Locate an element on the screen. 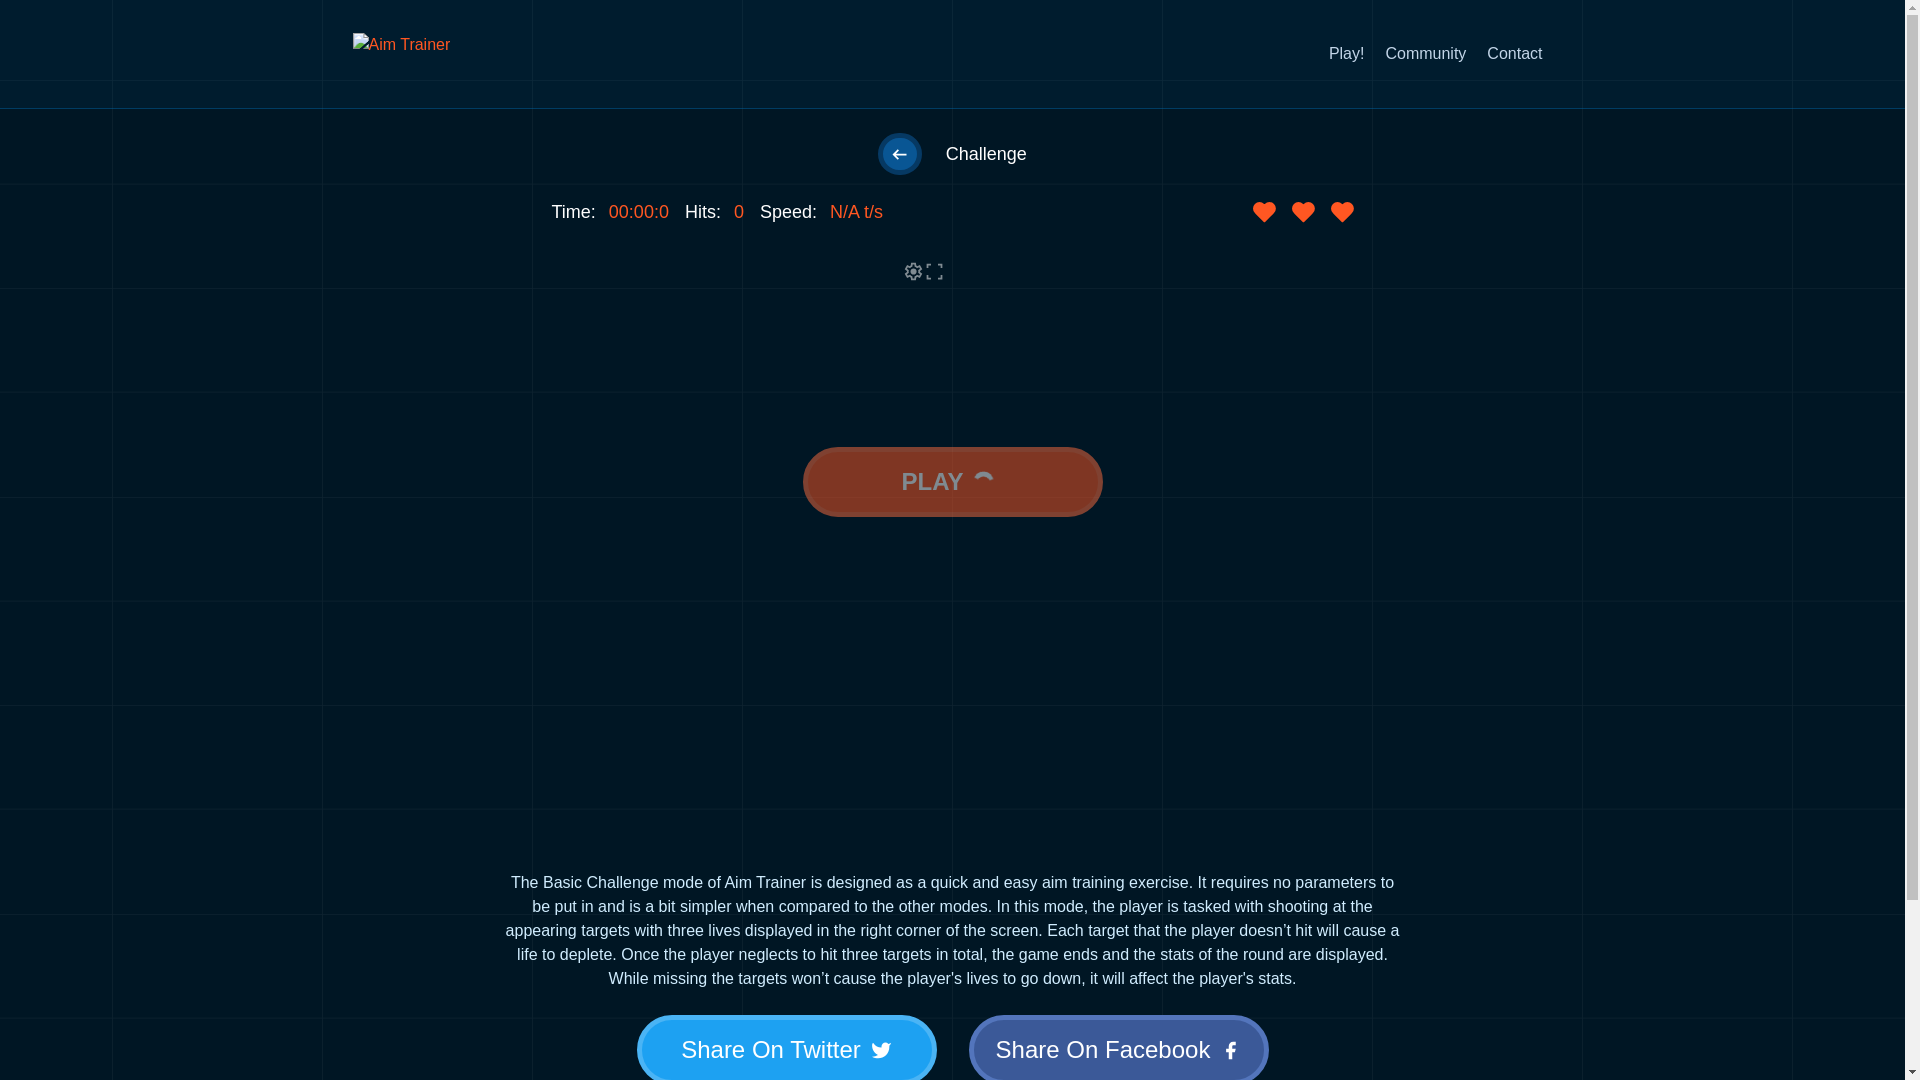 The height and width of the screenshot is (1080, 1920). Community is located at coordinates (1425, 54).